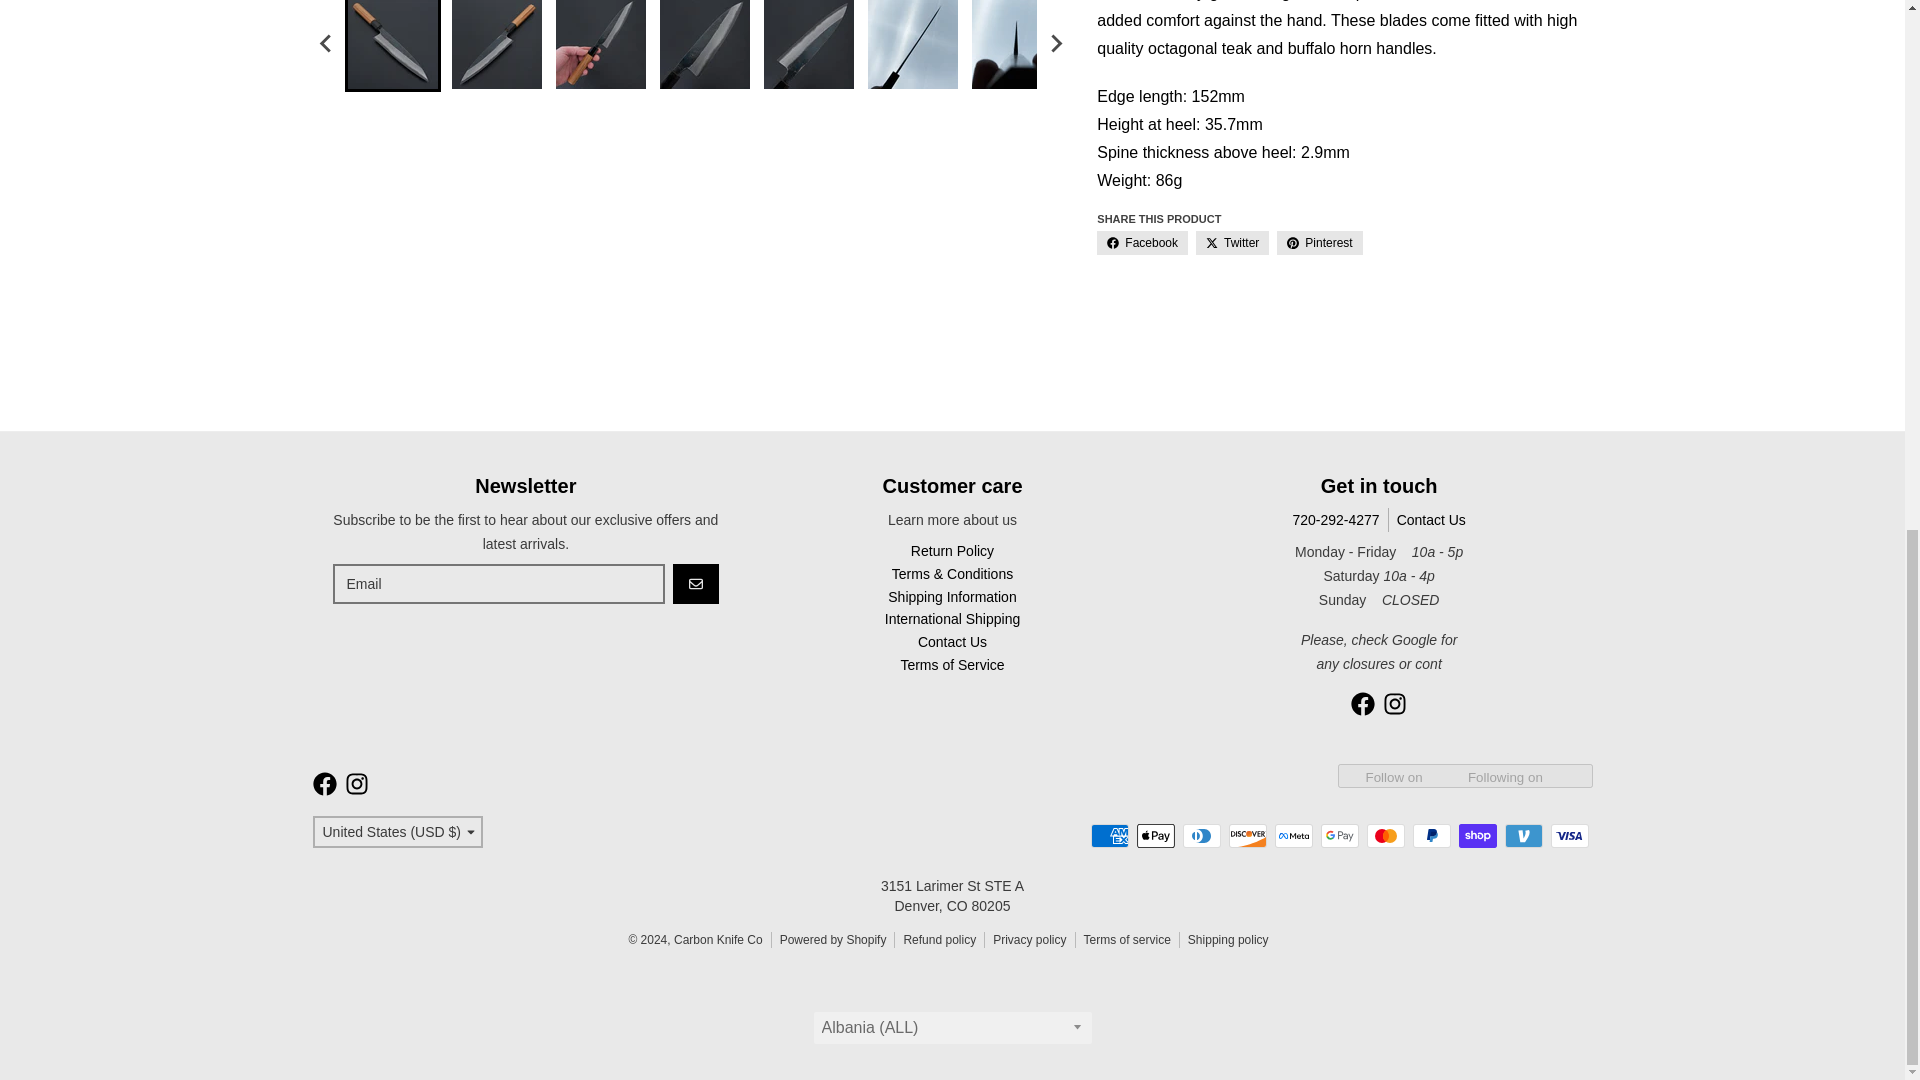  Describe the element at coordinates (1362, 704) in the screenshot. I see `Facebook - Carbon Knife Co` at that location.